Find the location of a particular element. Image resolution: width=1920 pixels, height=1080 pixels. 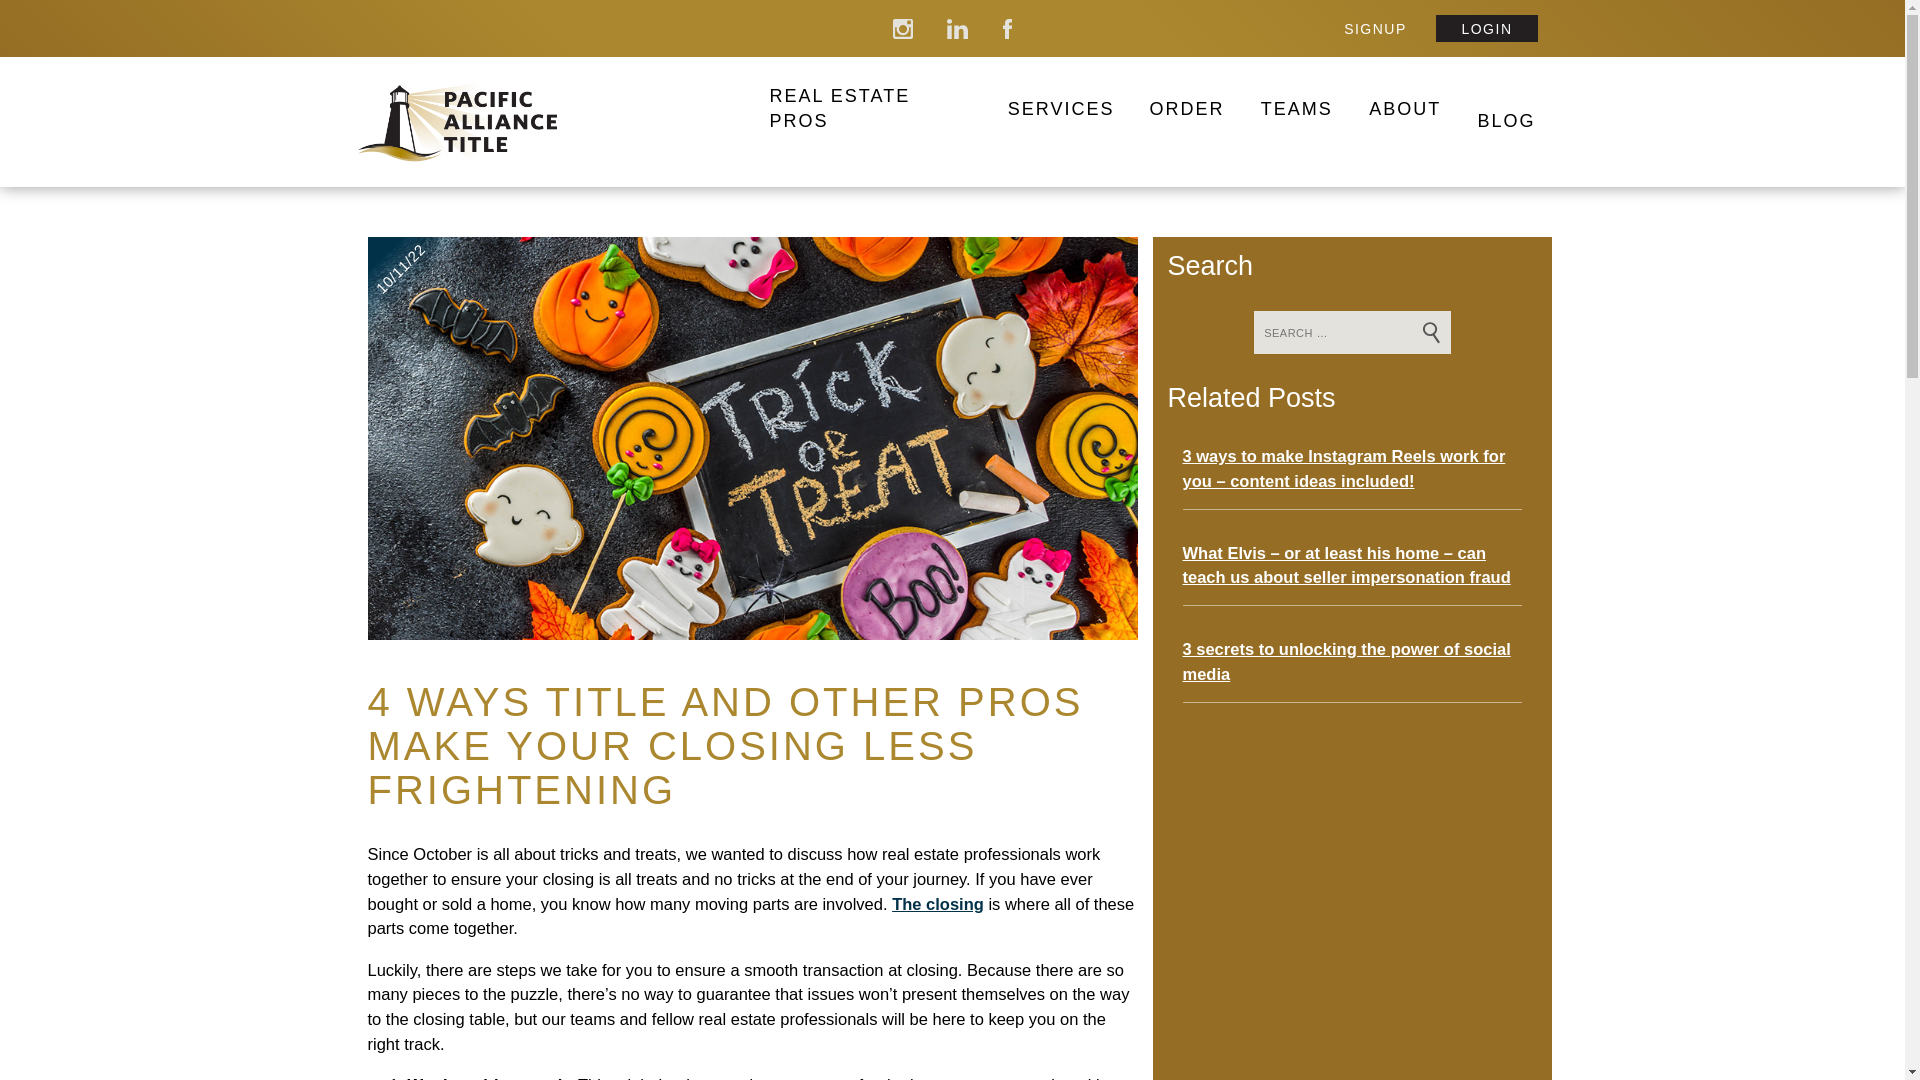

REAL ESTATE PROS is located at coordinates (871, 108).